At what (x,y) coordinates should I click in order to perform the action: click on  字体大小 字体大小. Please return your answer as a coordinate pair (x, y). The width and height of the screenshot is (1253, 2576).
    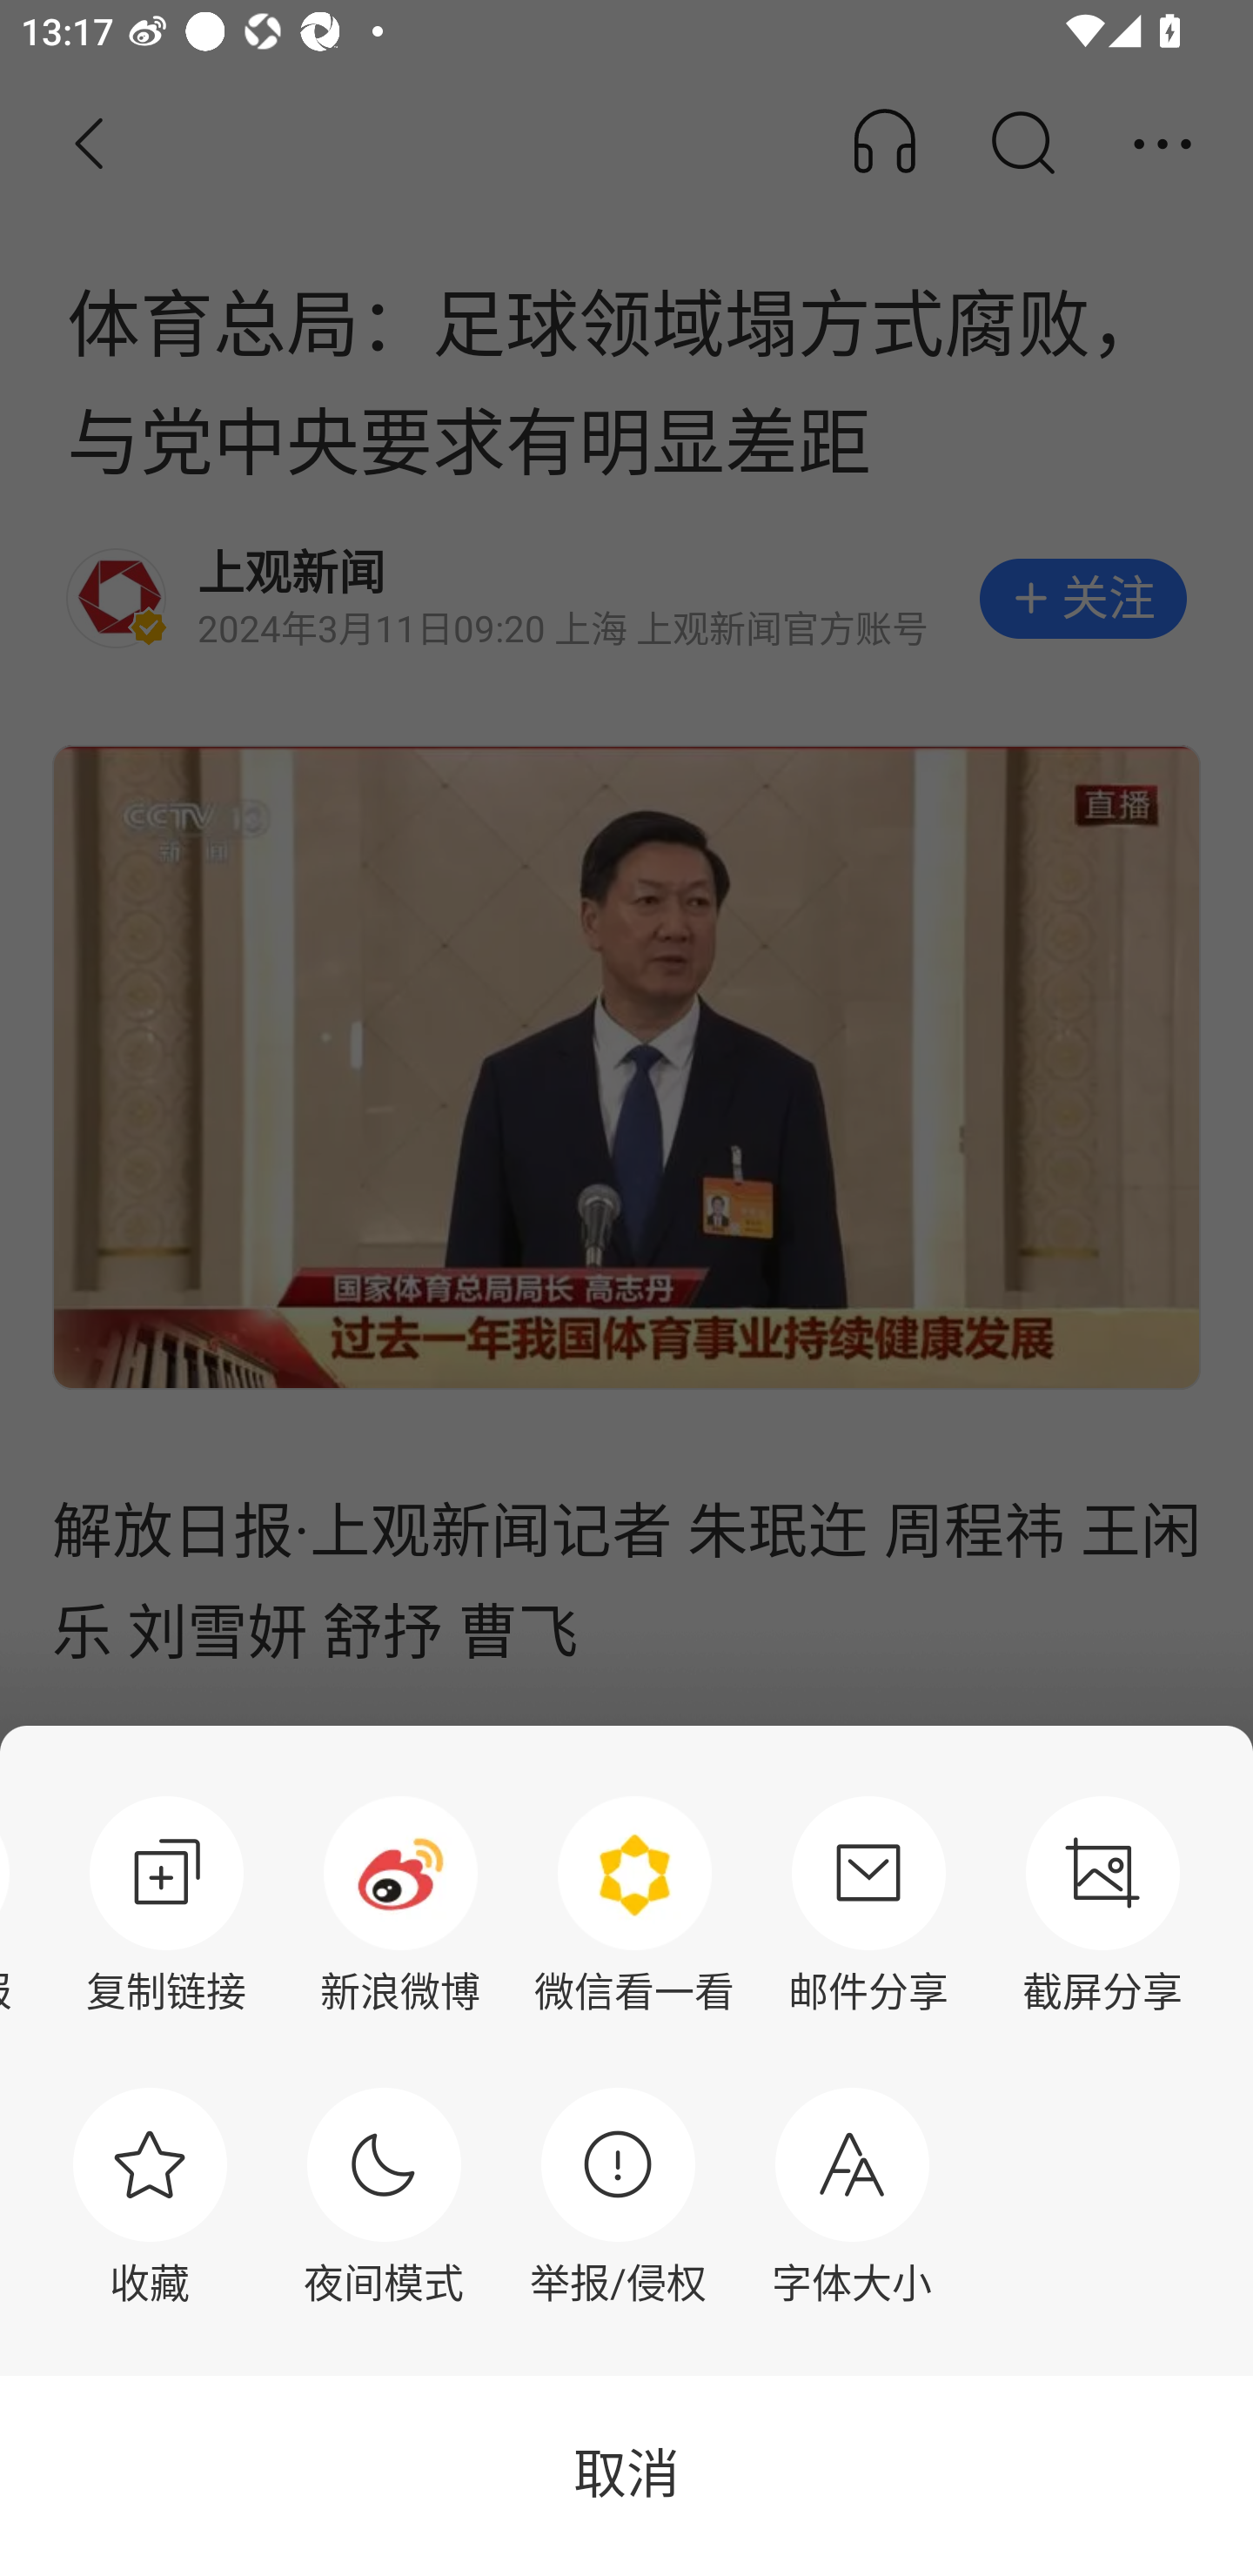
    Looking at the image, I should click on (853, 2197).